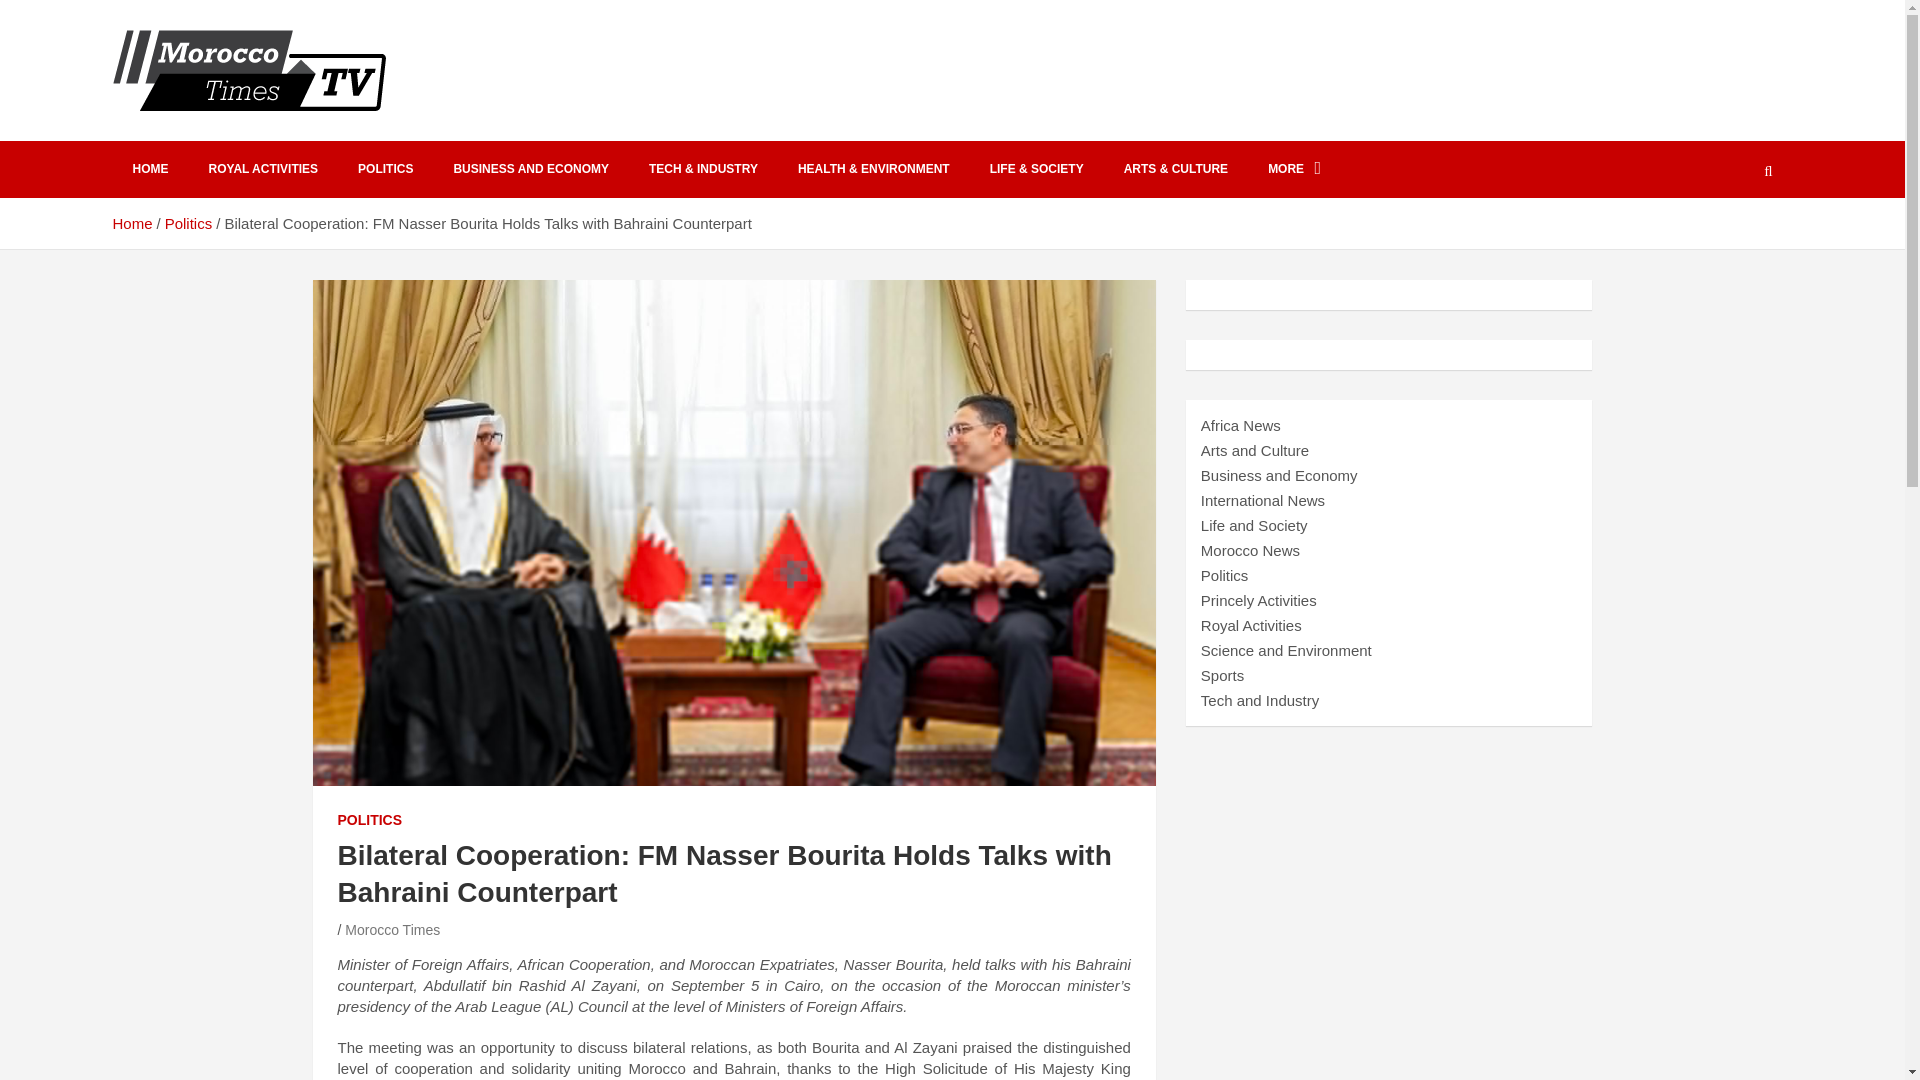  I want to click on Royal Activities, so click(1251, 624).